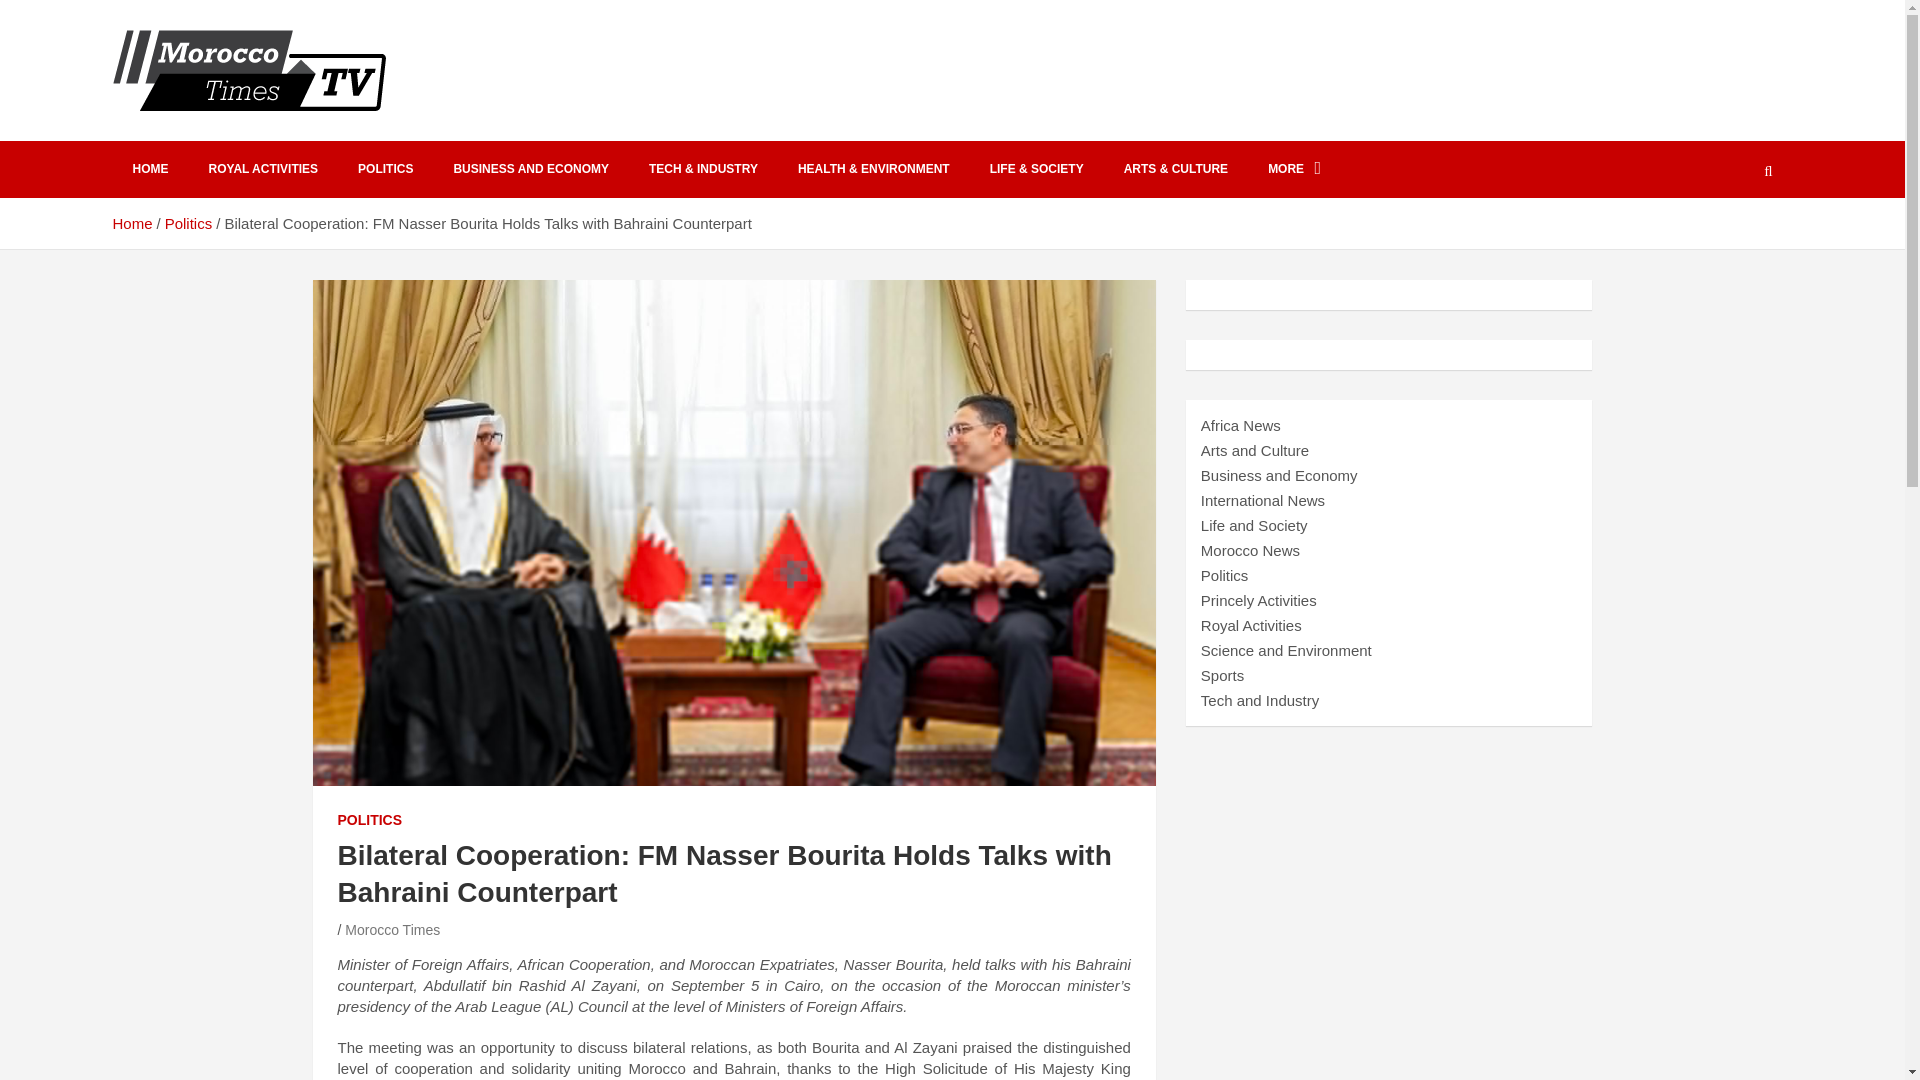  I want to click on Royal Activities, so click(1251, 624).